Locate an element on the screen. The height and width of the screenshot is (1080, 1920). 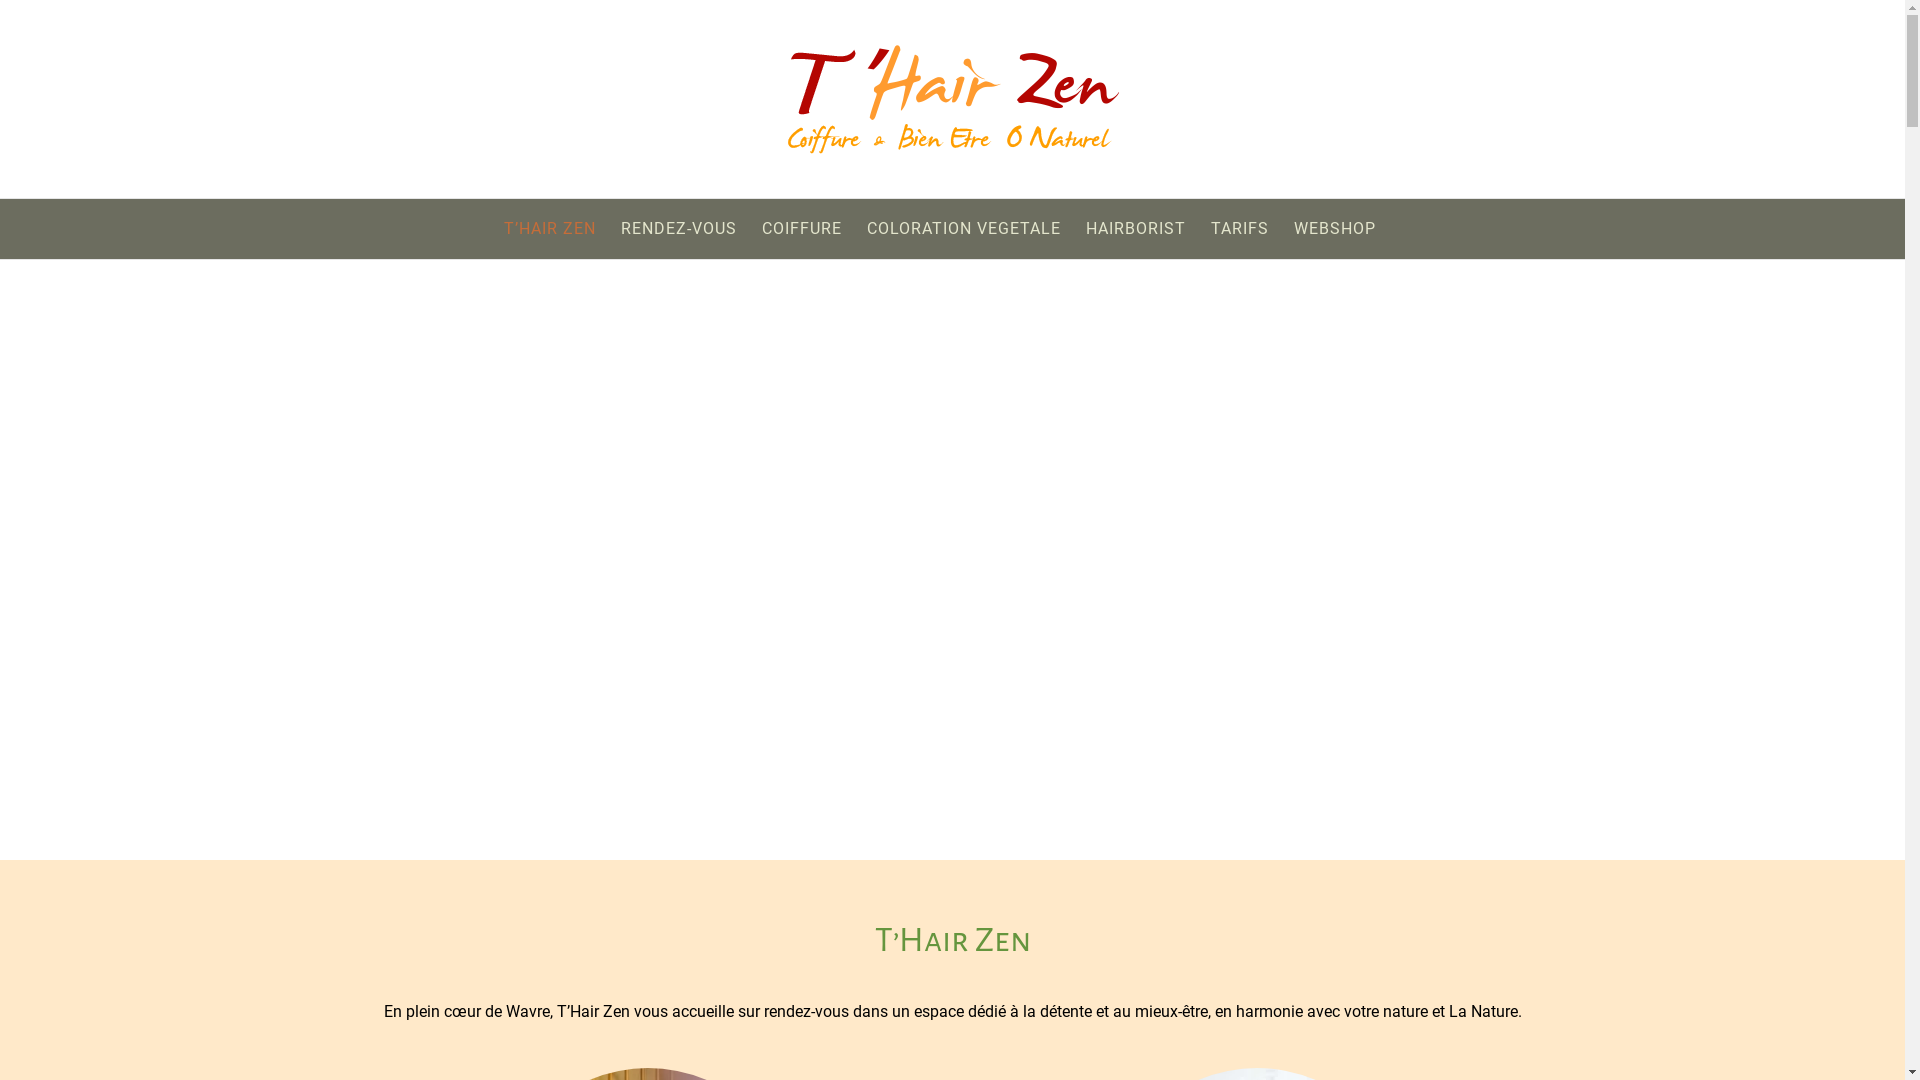
RENDEZ-VOUS is located at coordinates (679, 229).